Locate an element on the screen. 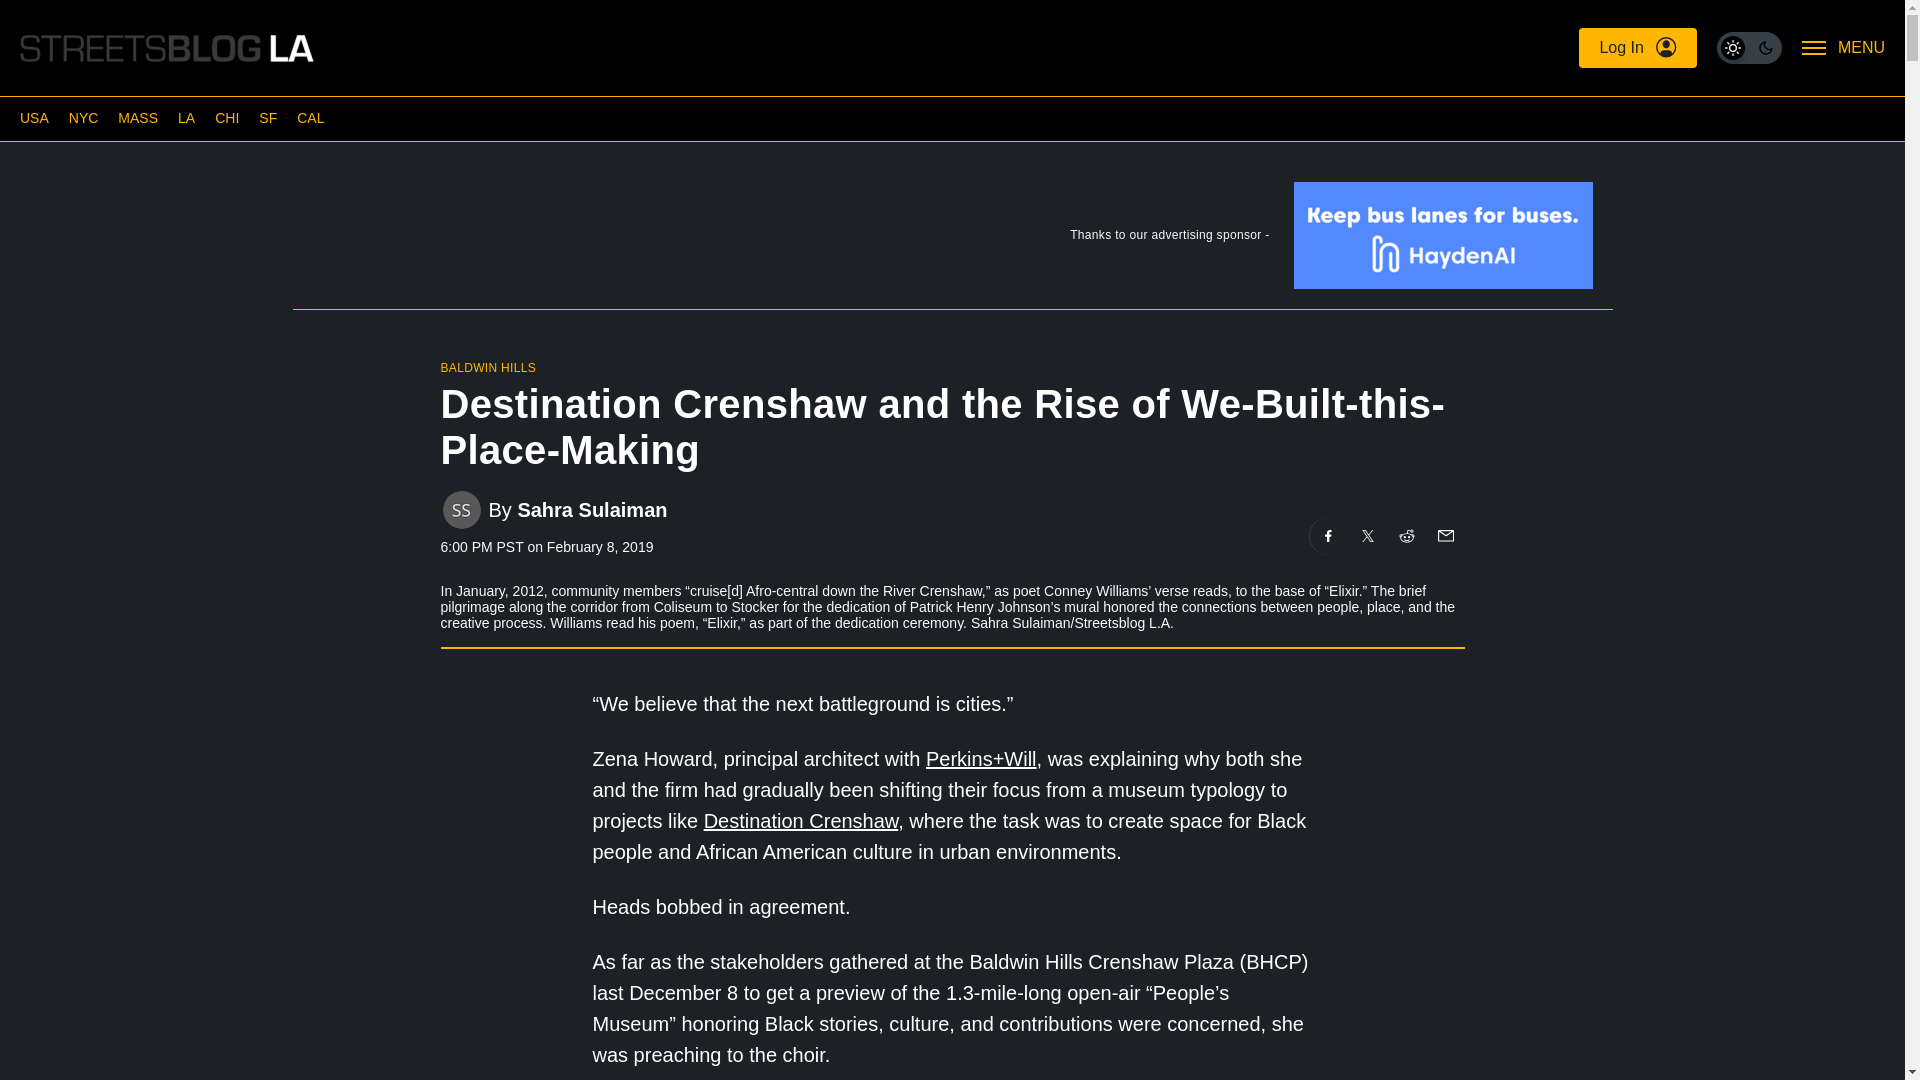  NYC is located at coordinates (84, 118).